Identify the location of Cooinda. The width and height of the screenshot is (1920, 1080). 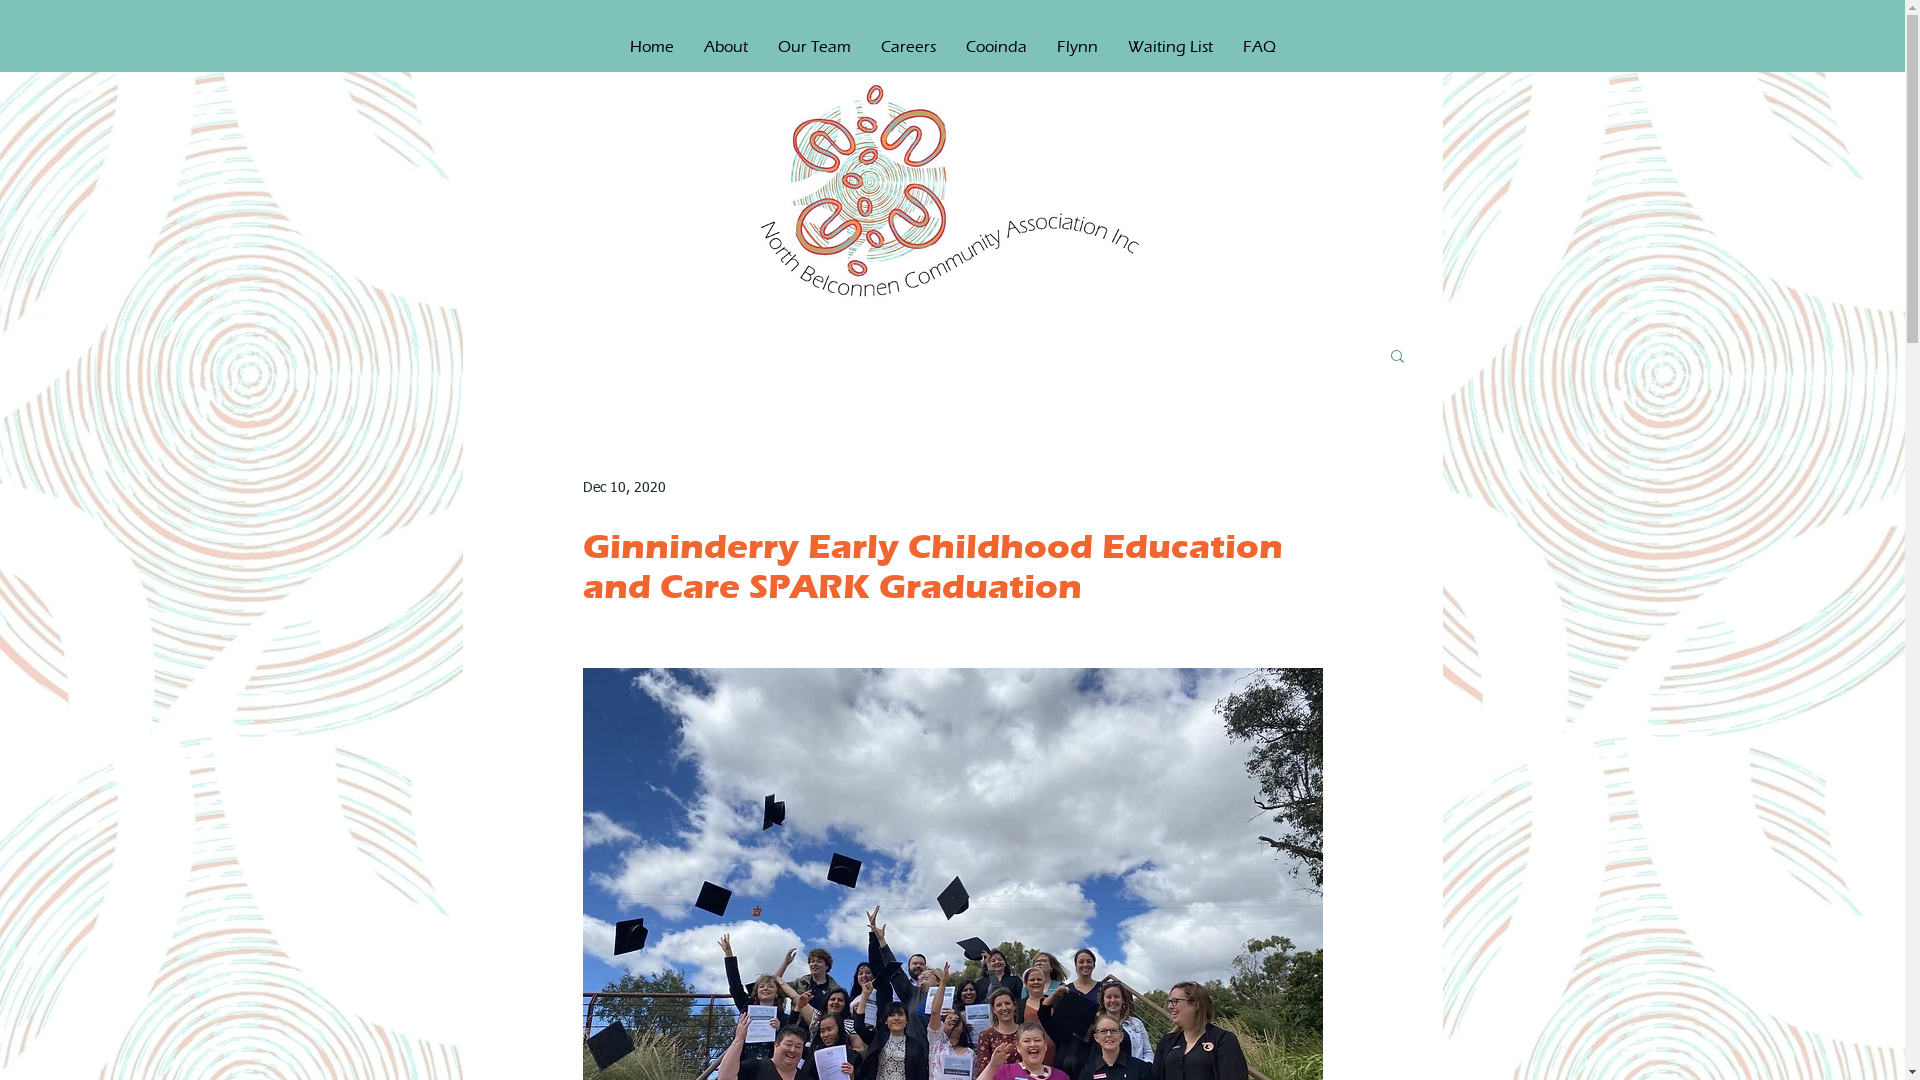
(996, 47).